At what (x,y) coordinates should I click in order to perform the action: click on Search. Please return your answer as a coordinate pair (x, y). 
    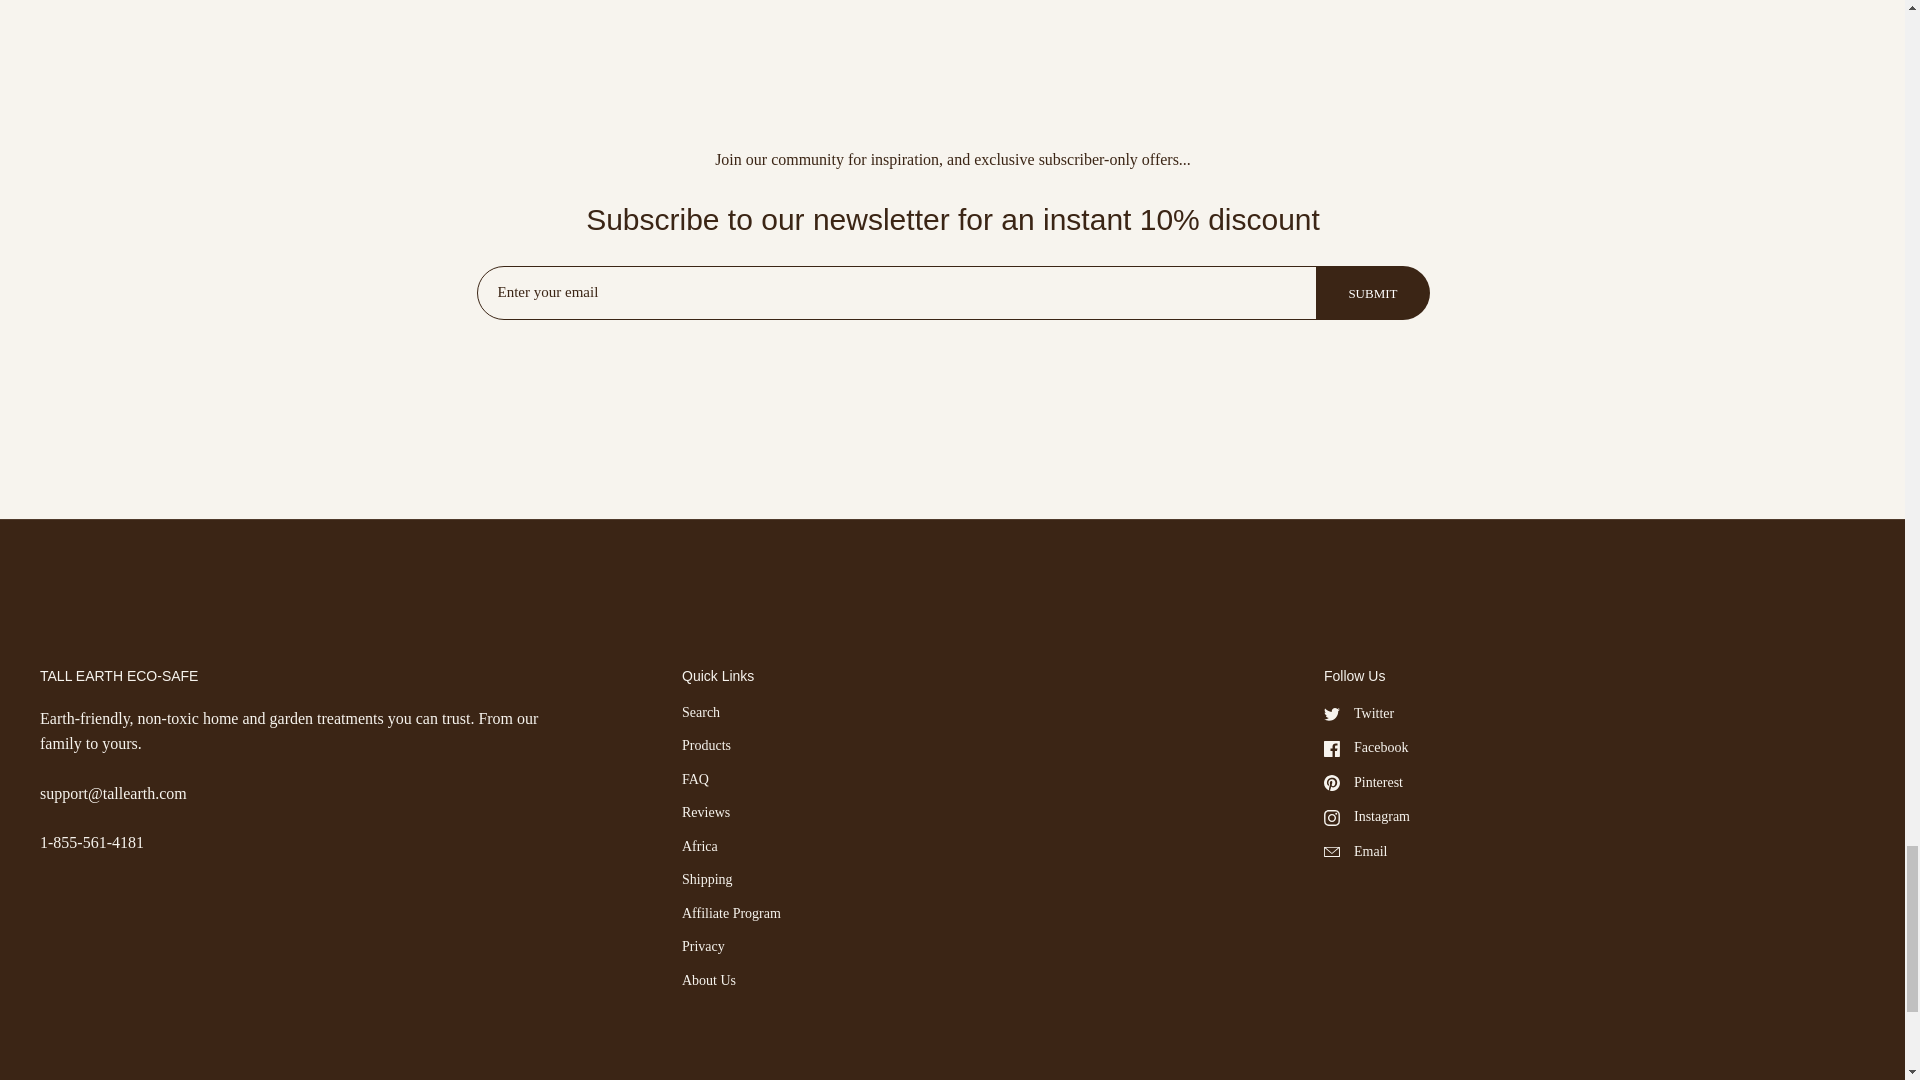
    Looking at the image, I should click on (700, 714).